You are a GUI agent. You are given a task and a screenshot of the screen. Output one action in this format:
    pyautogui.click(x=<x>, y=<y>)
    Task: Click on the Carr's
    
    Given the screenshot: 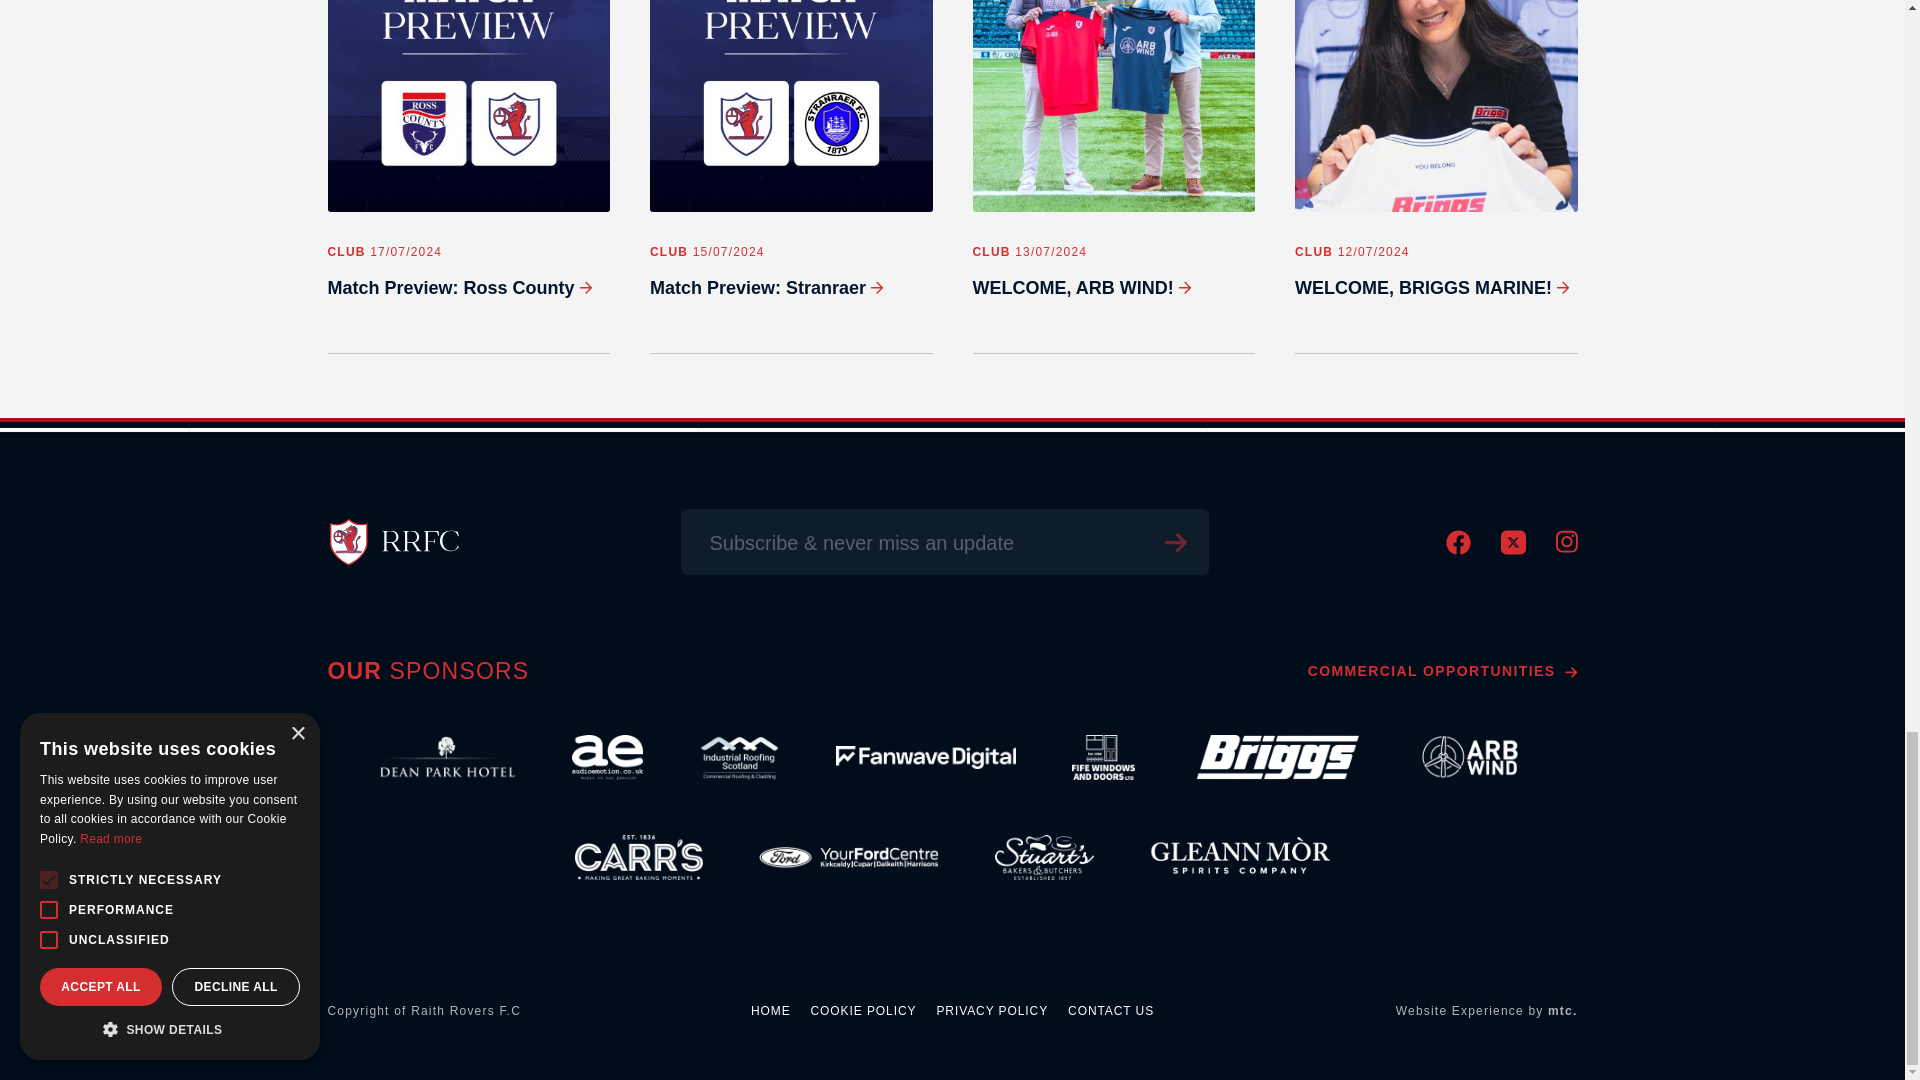 What is the action you would take?
    pyautogui.click(x=639, y=858)
    